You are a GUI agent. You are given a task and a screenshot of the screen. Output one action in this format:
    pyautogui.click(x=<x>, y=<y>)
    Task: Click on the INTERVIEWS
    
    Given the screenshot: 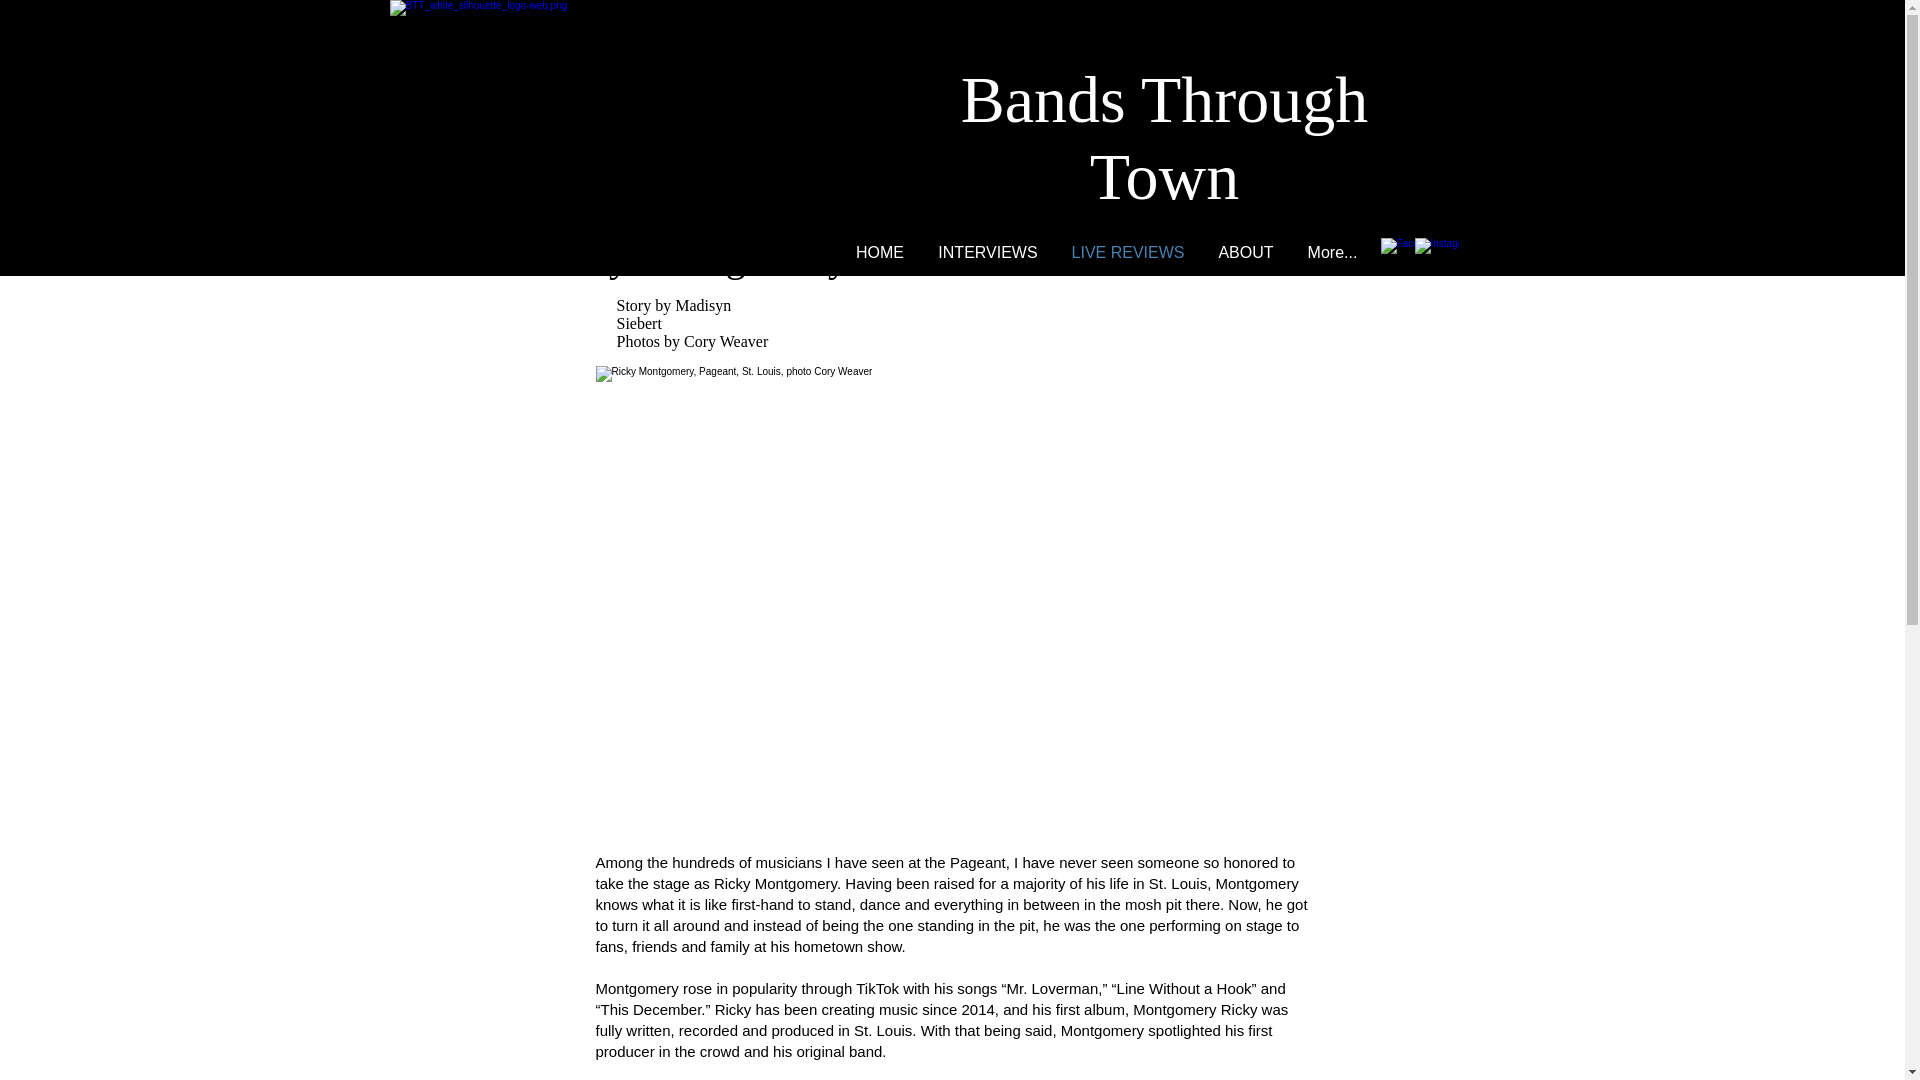 What is the action you would take?
    pyautogui.click(x=988, y=252)
    